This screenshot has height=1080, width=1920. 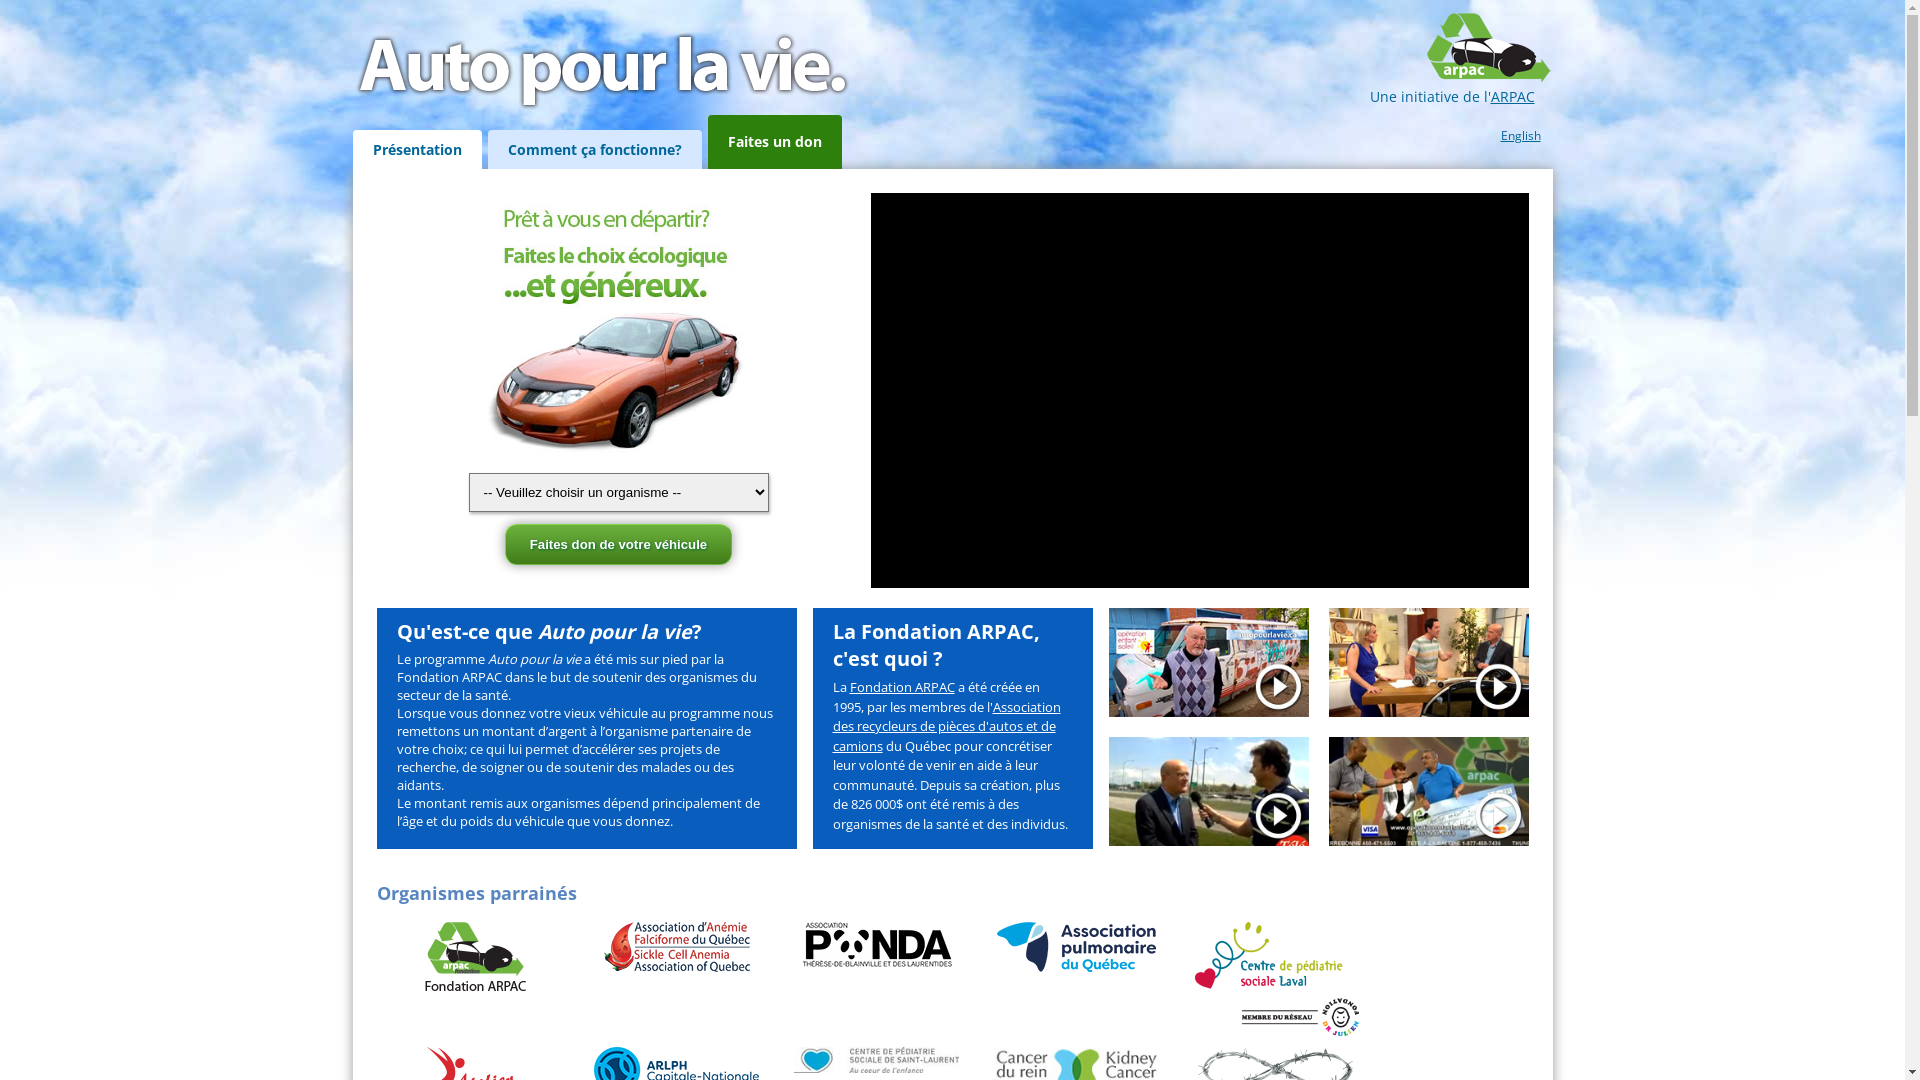 I want to click on ARPAC, so click(x=1512, y=96).